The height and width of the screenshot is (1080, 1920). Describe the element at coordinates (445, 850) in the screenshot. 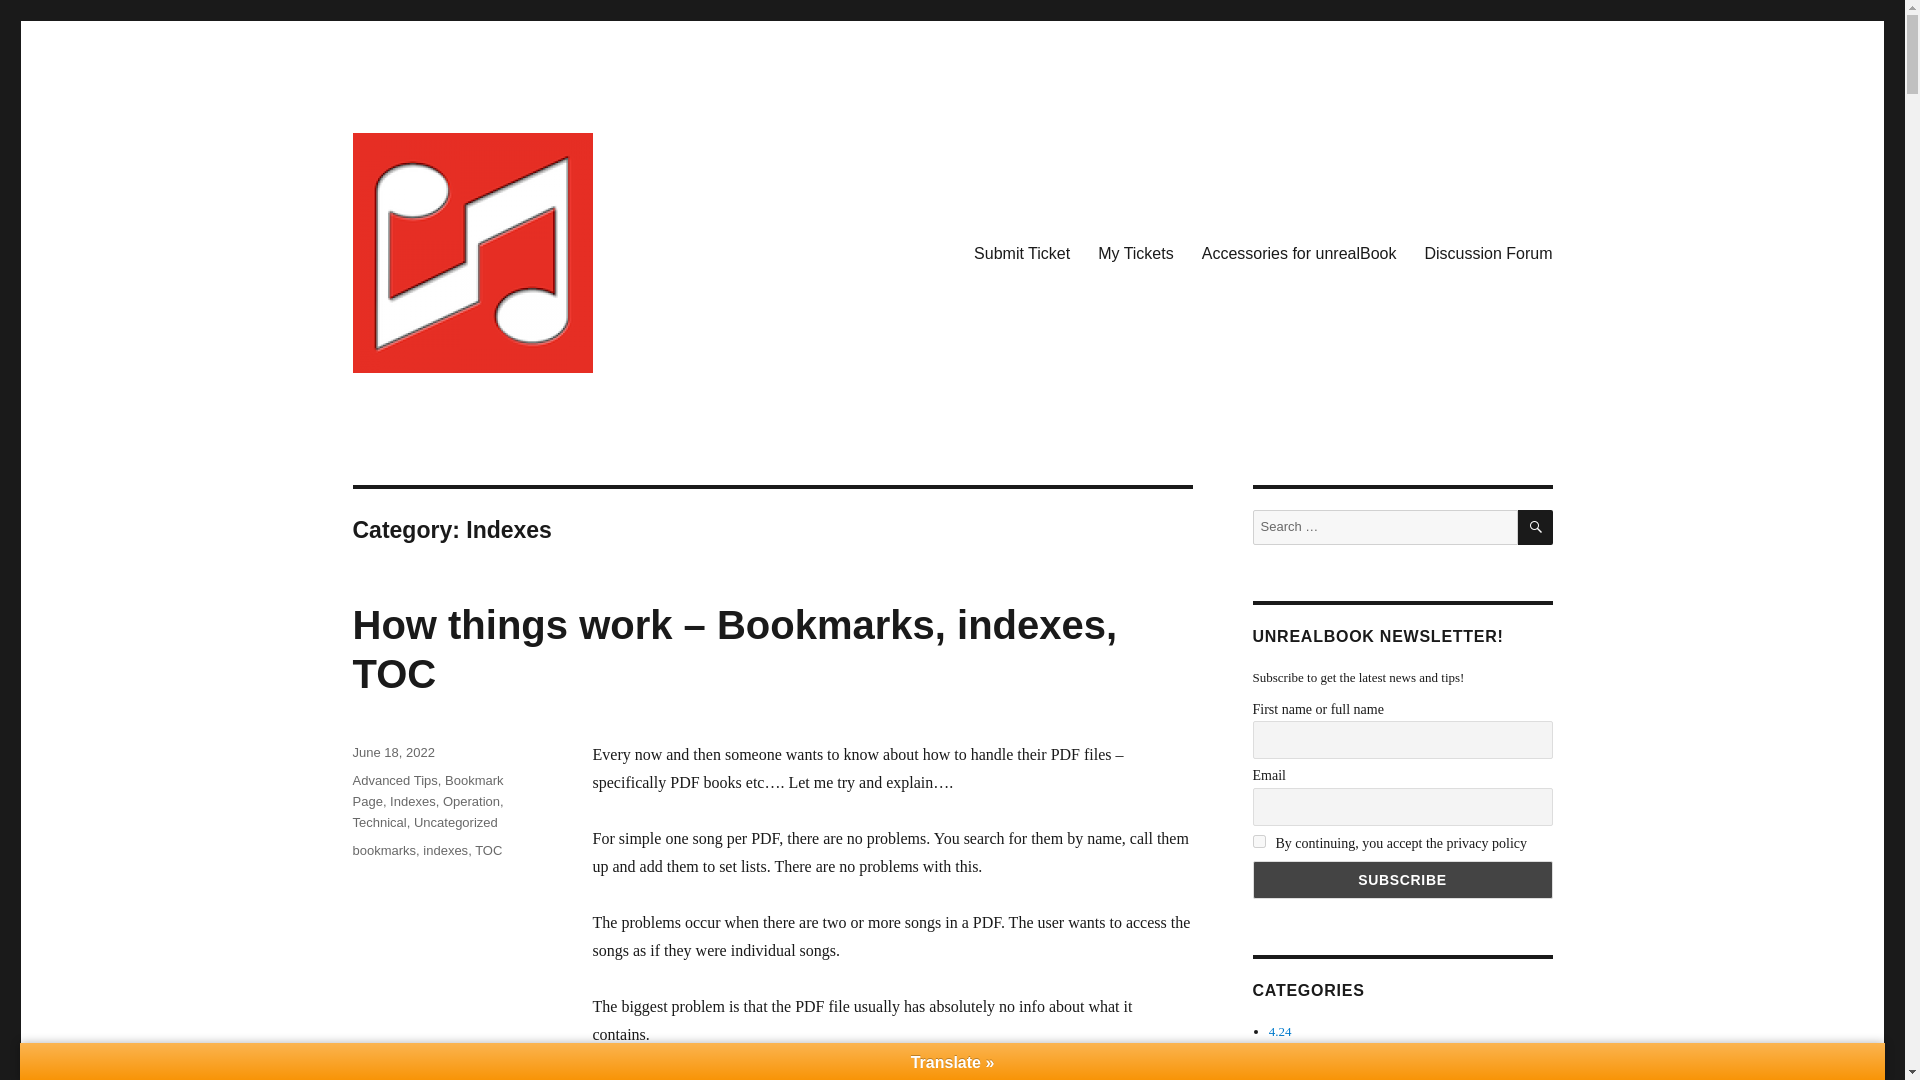

I see `indexes` at that location.